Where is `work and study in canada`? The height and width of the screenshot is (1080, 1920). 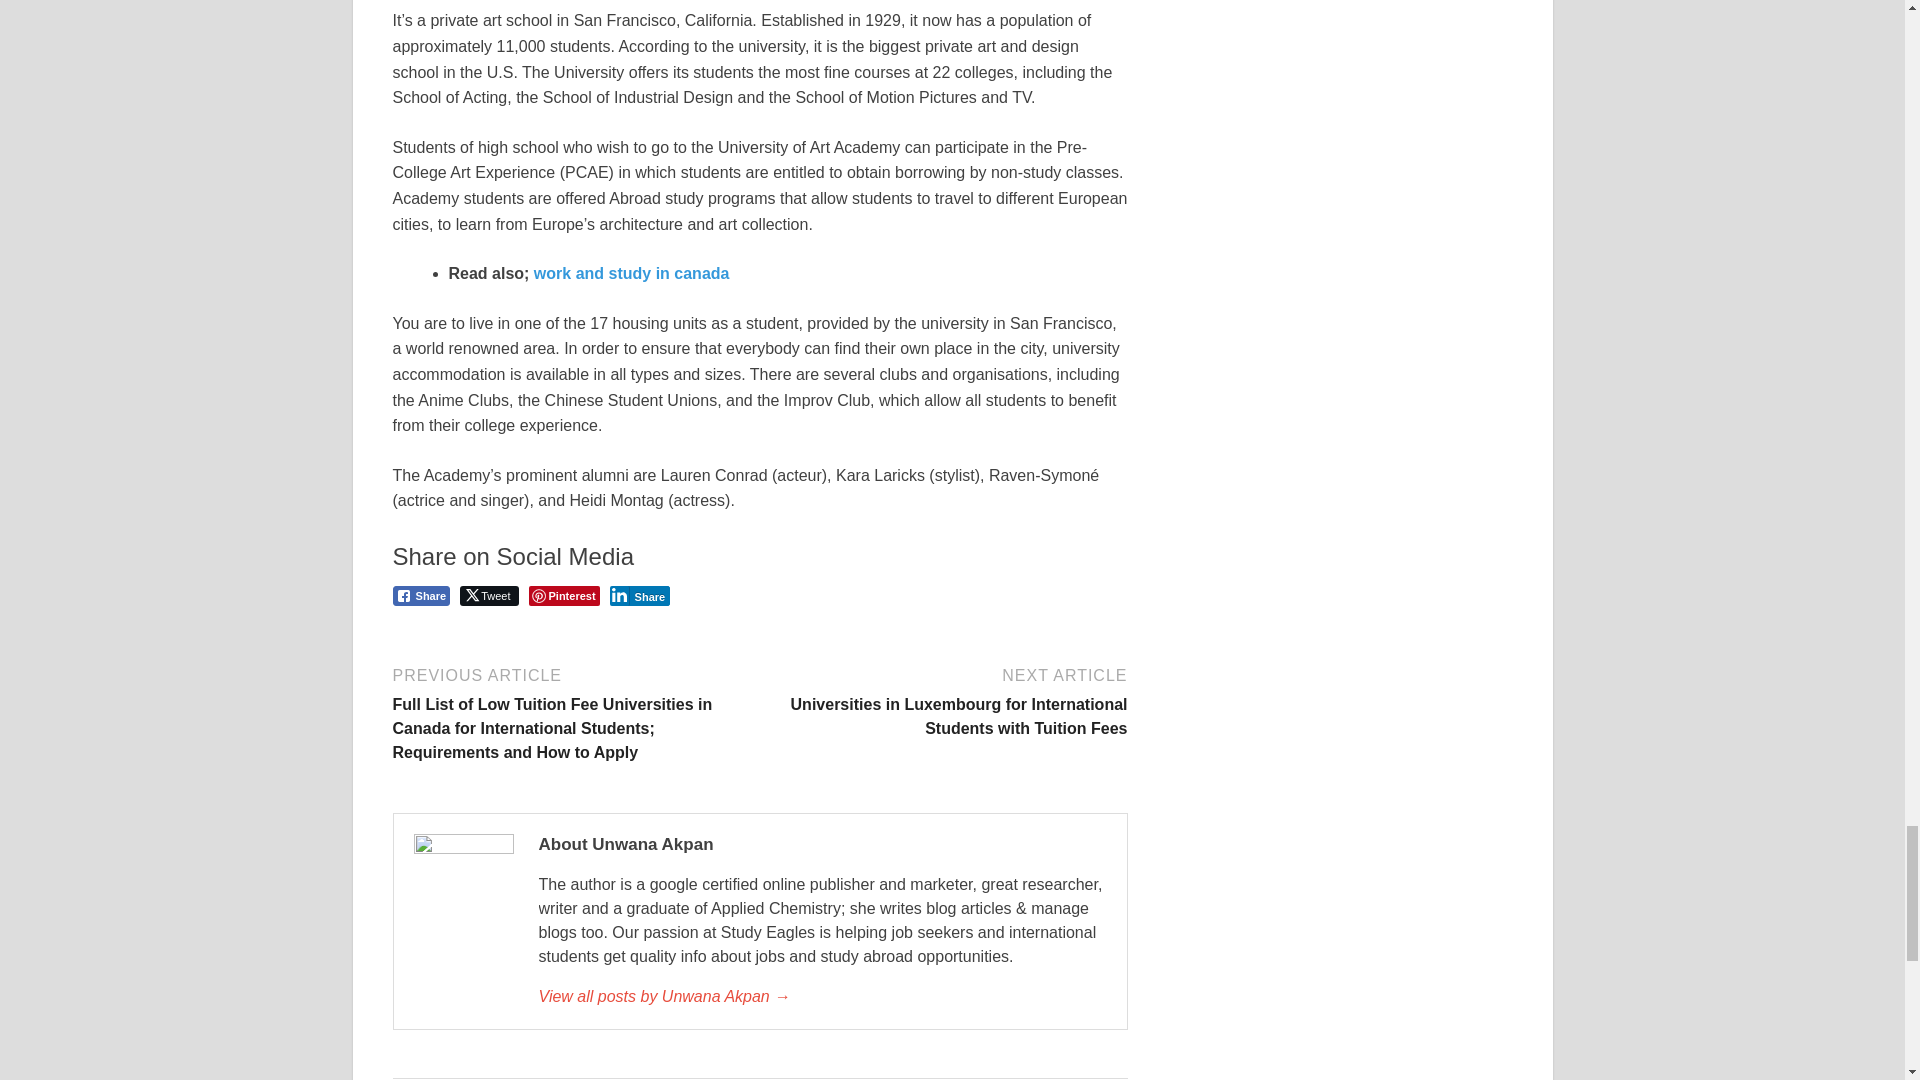
work and study in canada is located at coordinates (631, 272).